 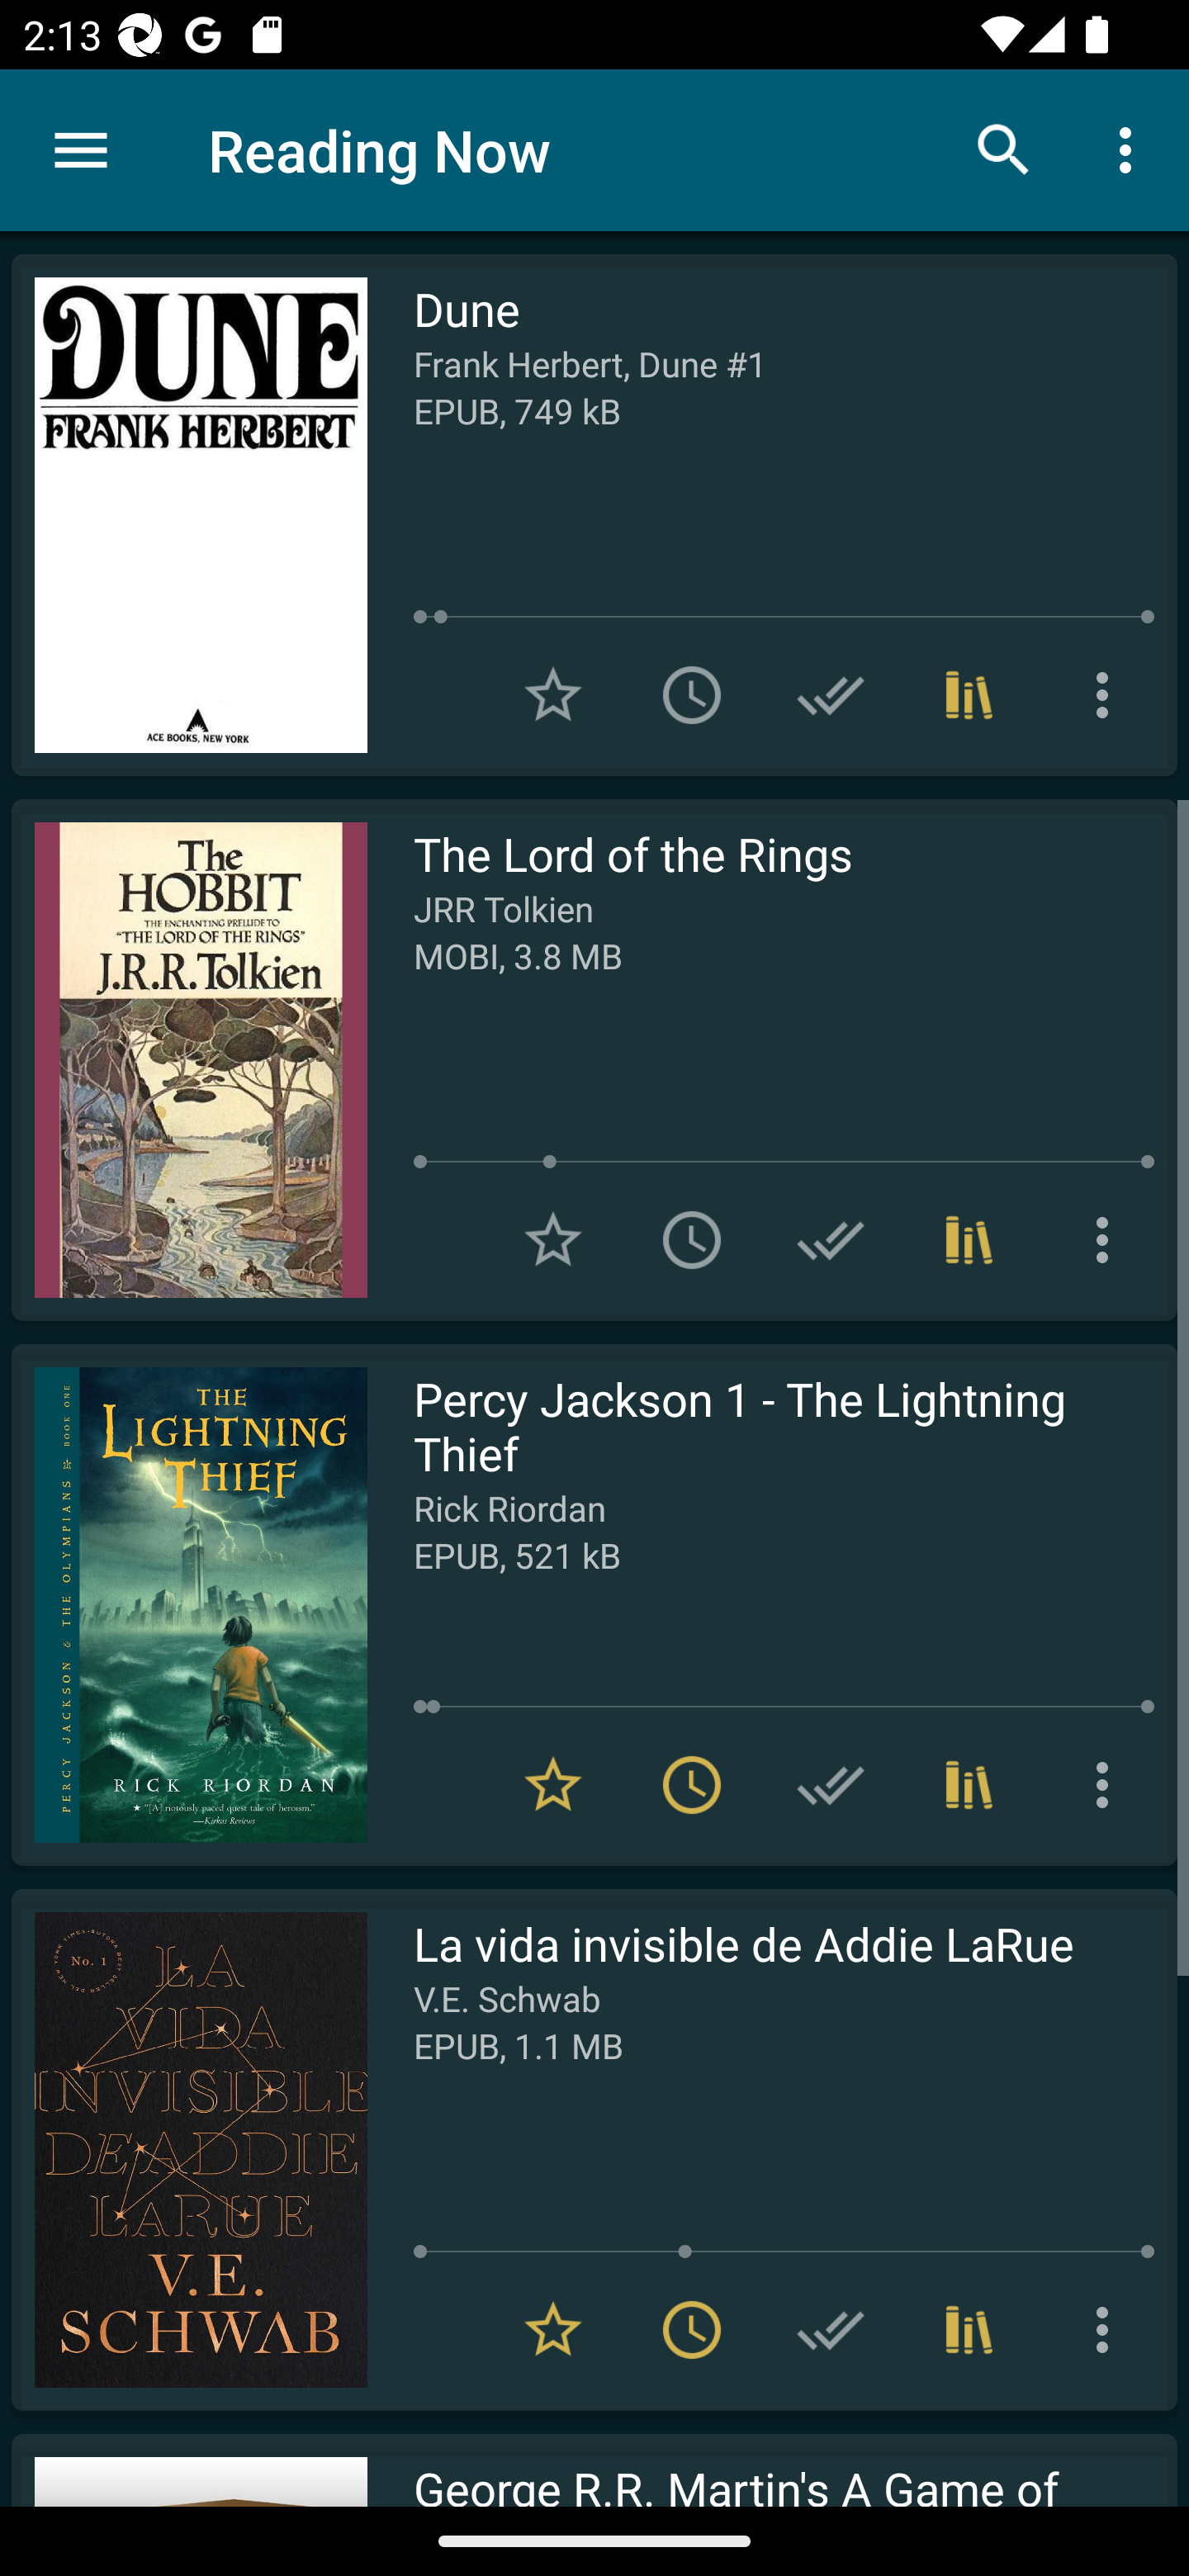 What do you see at coordinates (969, 2330) in the screenshot?
I see `Collections (1)` at bounding box center [969, 2330].